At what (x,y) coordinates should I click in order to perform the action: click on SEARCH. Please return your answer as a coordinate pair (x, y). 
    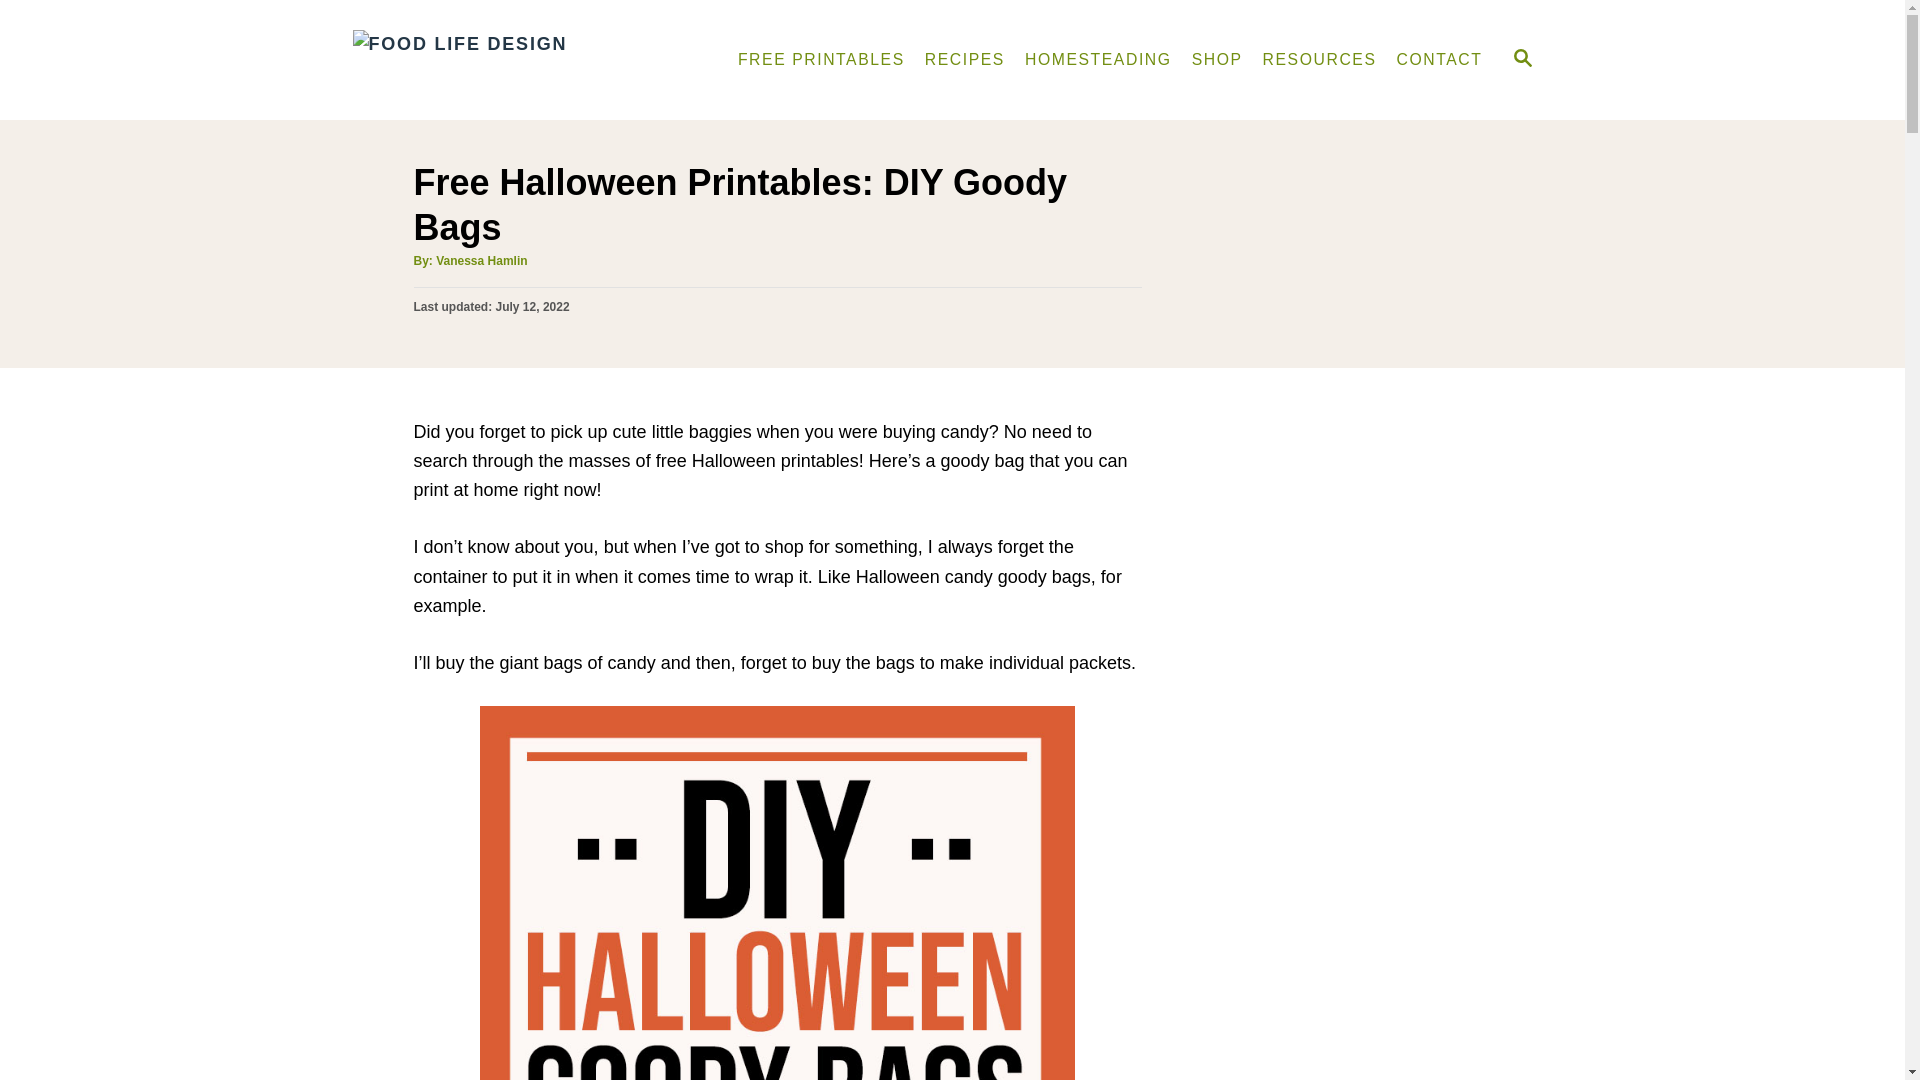
    Looking at the image, I should click on (1521, 60).